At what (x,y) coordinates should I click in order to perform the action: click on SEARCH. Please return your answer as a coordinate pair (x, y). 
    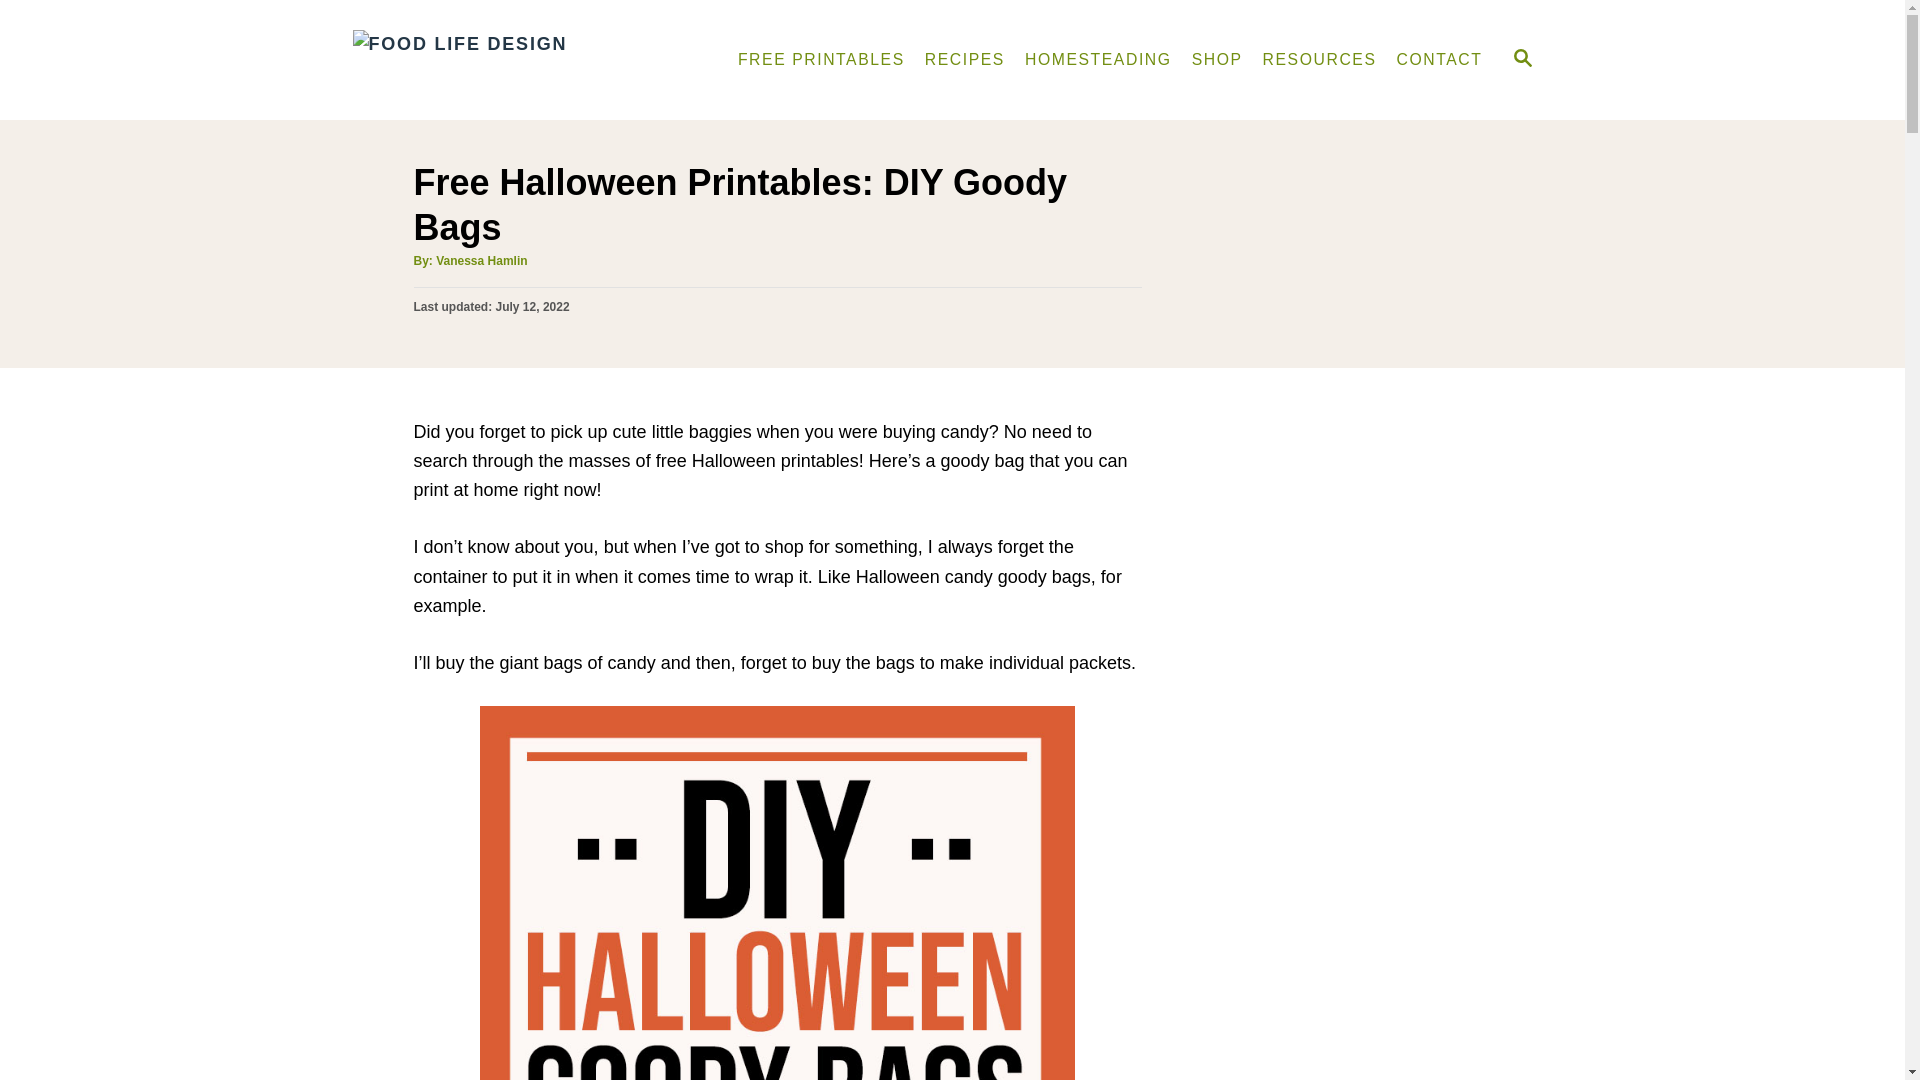
    Looking at the image, I should click on (1521, 60).